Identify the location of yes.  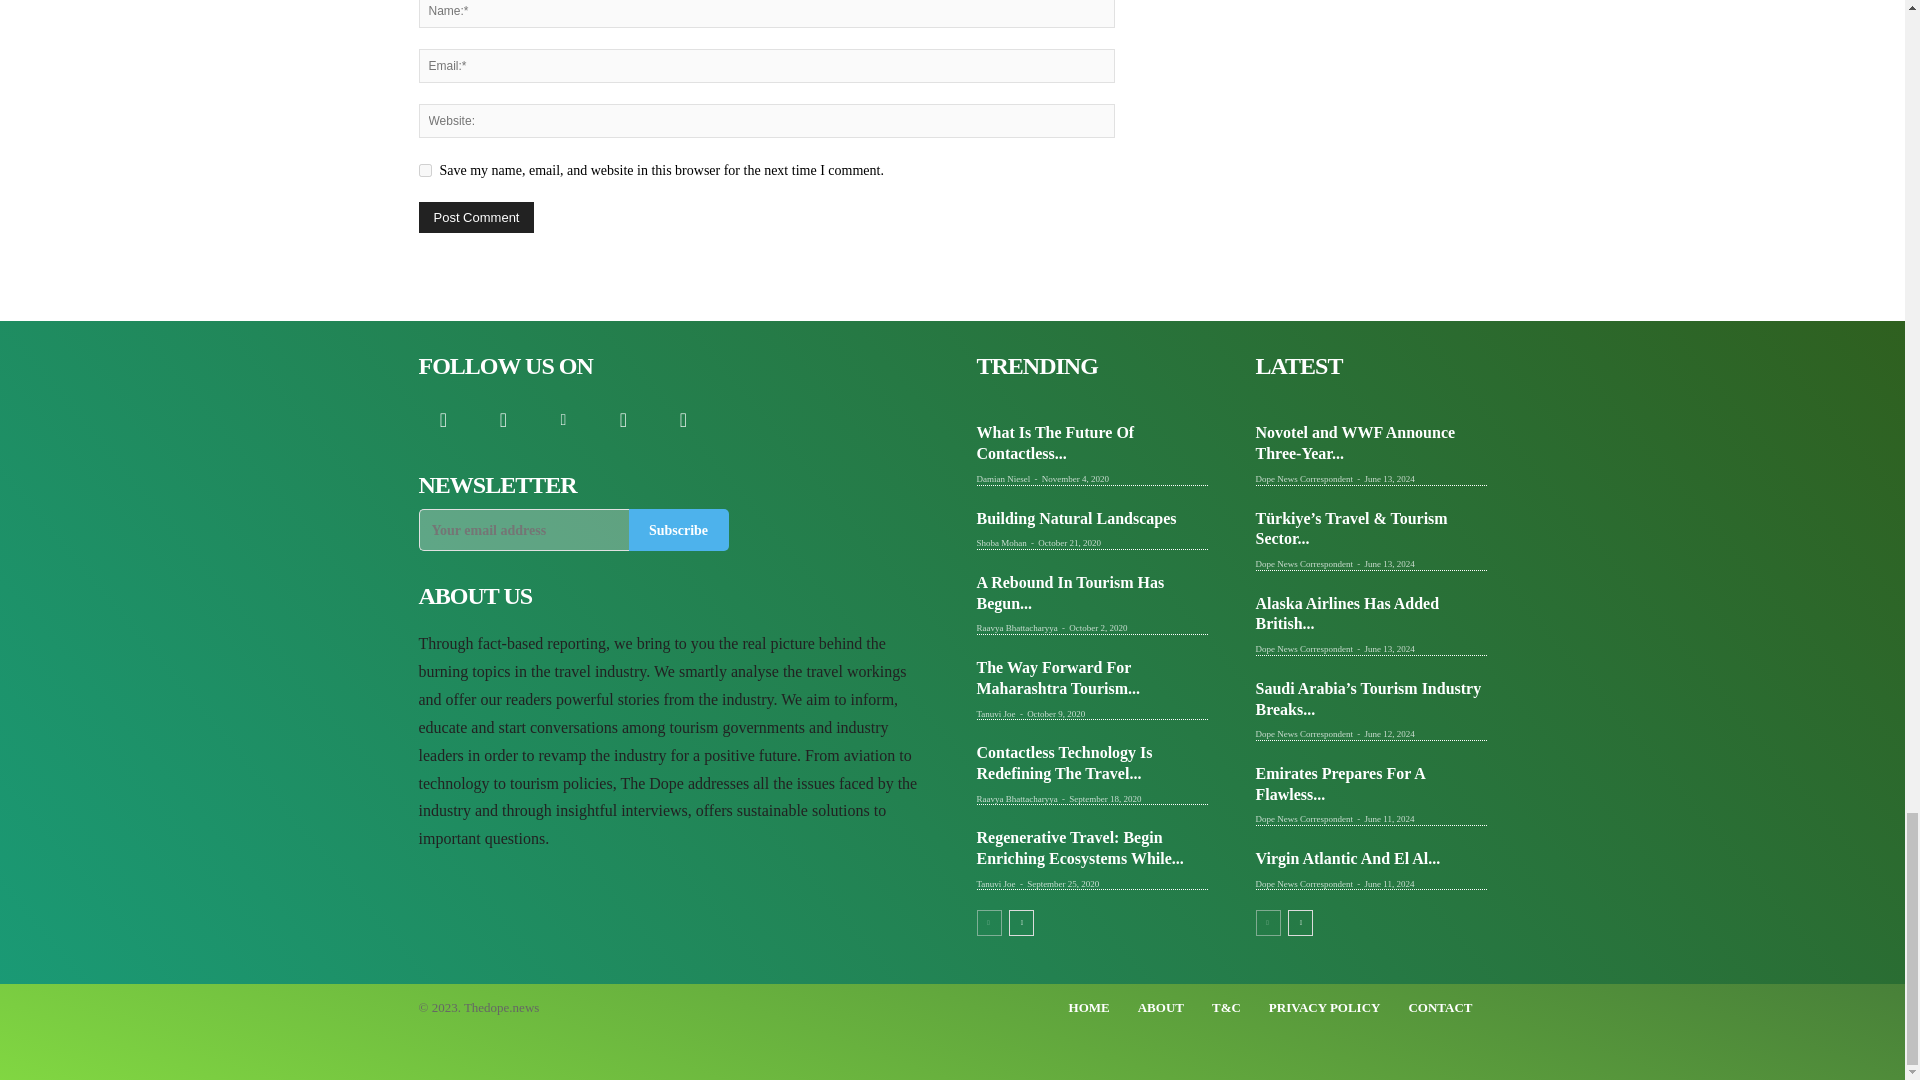
(424, 170).